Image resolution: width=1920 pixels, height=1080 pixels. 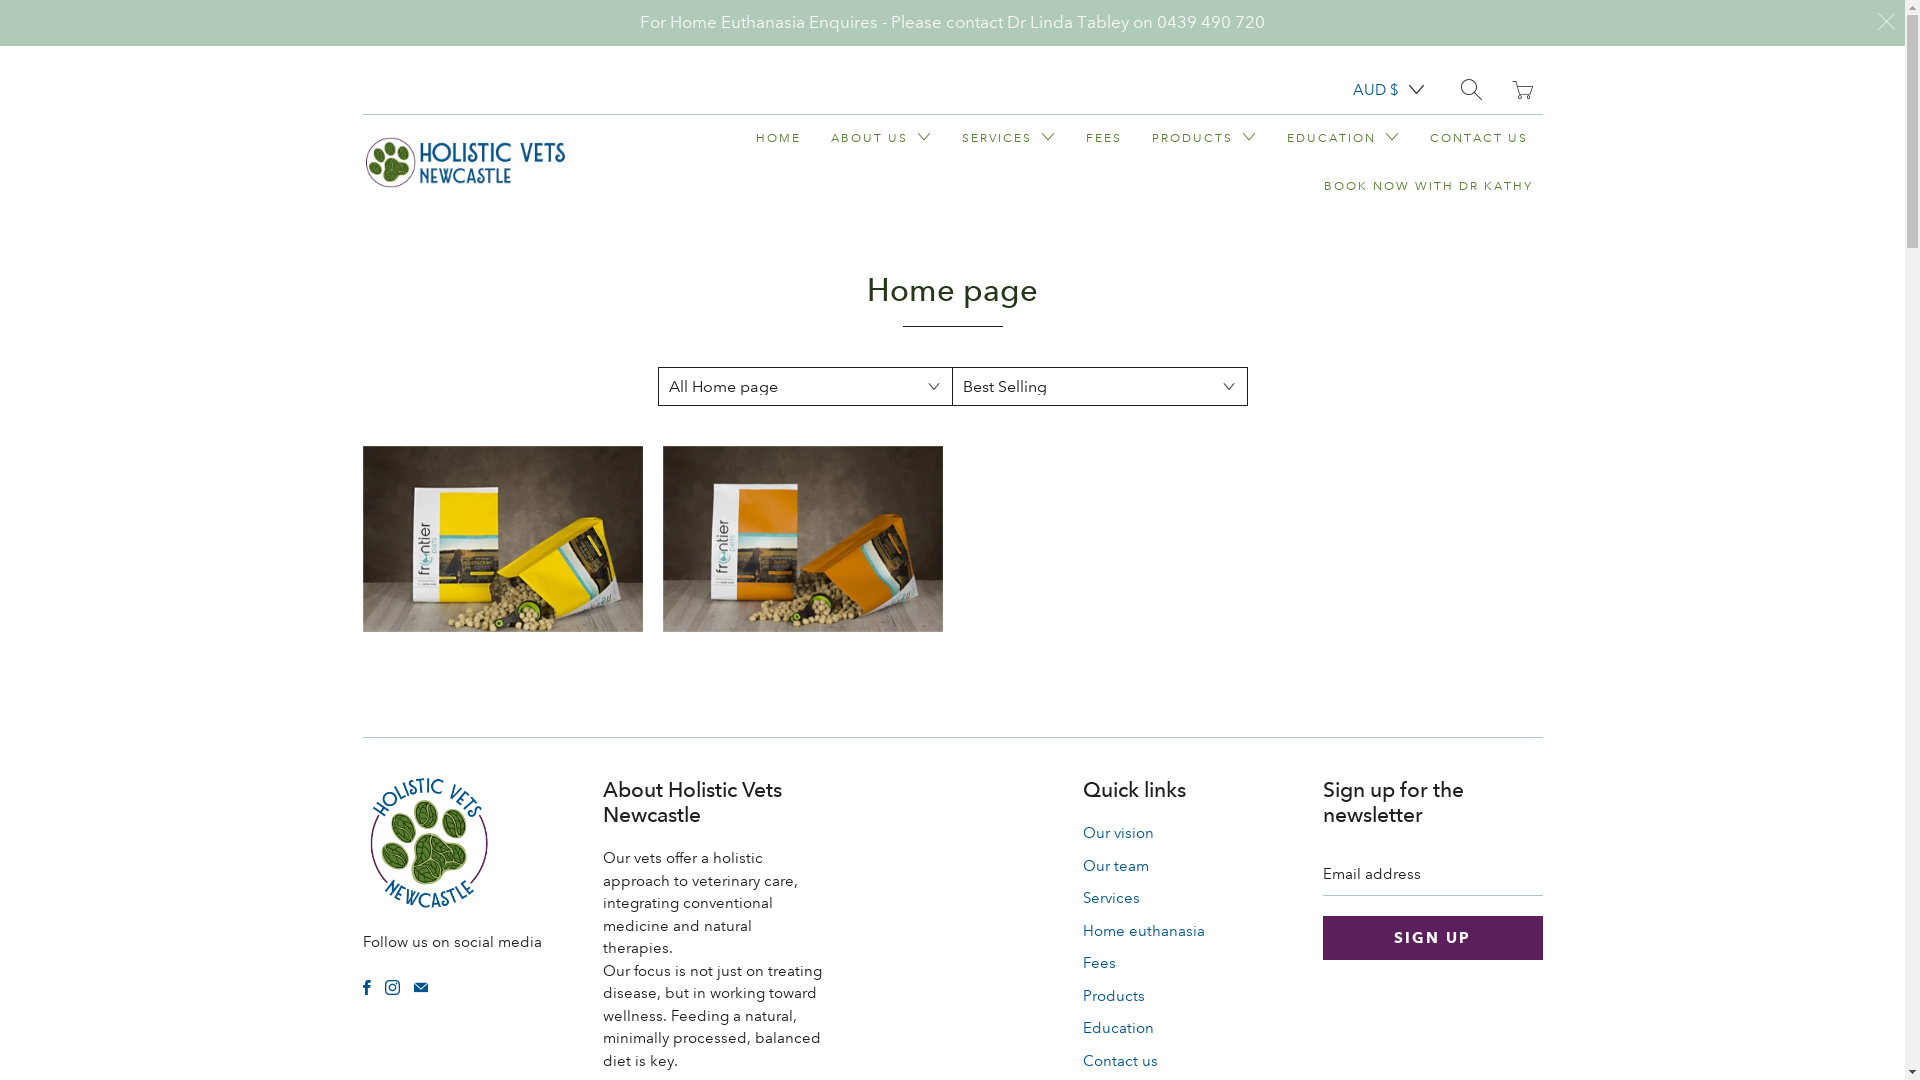 What do you see at coordinates (1389, 626) in the screenshot?
I see `BGN` at bounding box center [1389, 626].